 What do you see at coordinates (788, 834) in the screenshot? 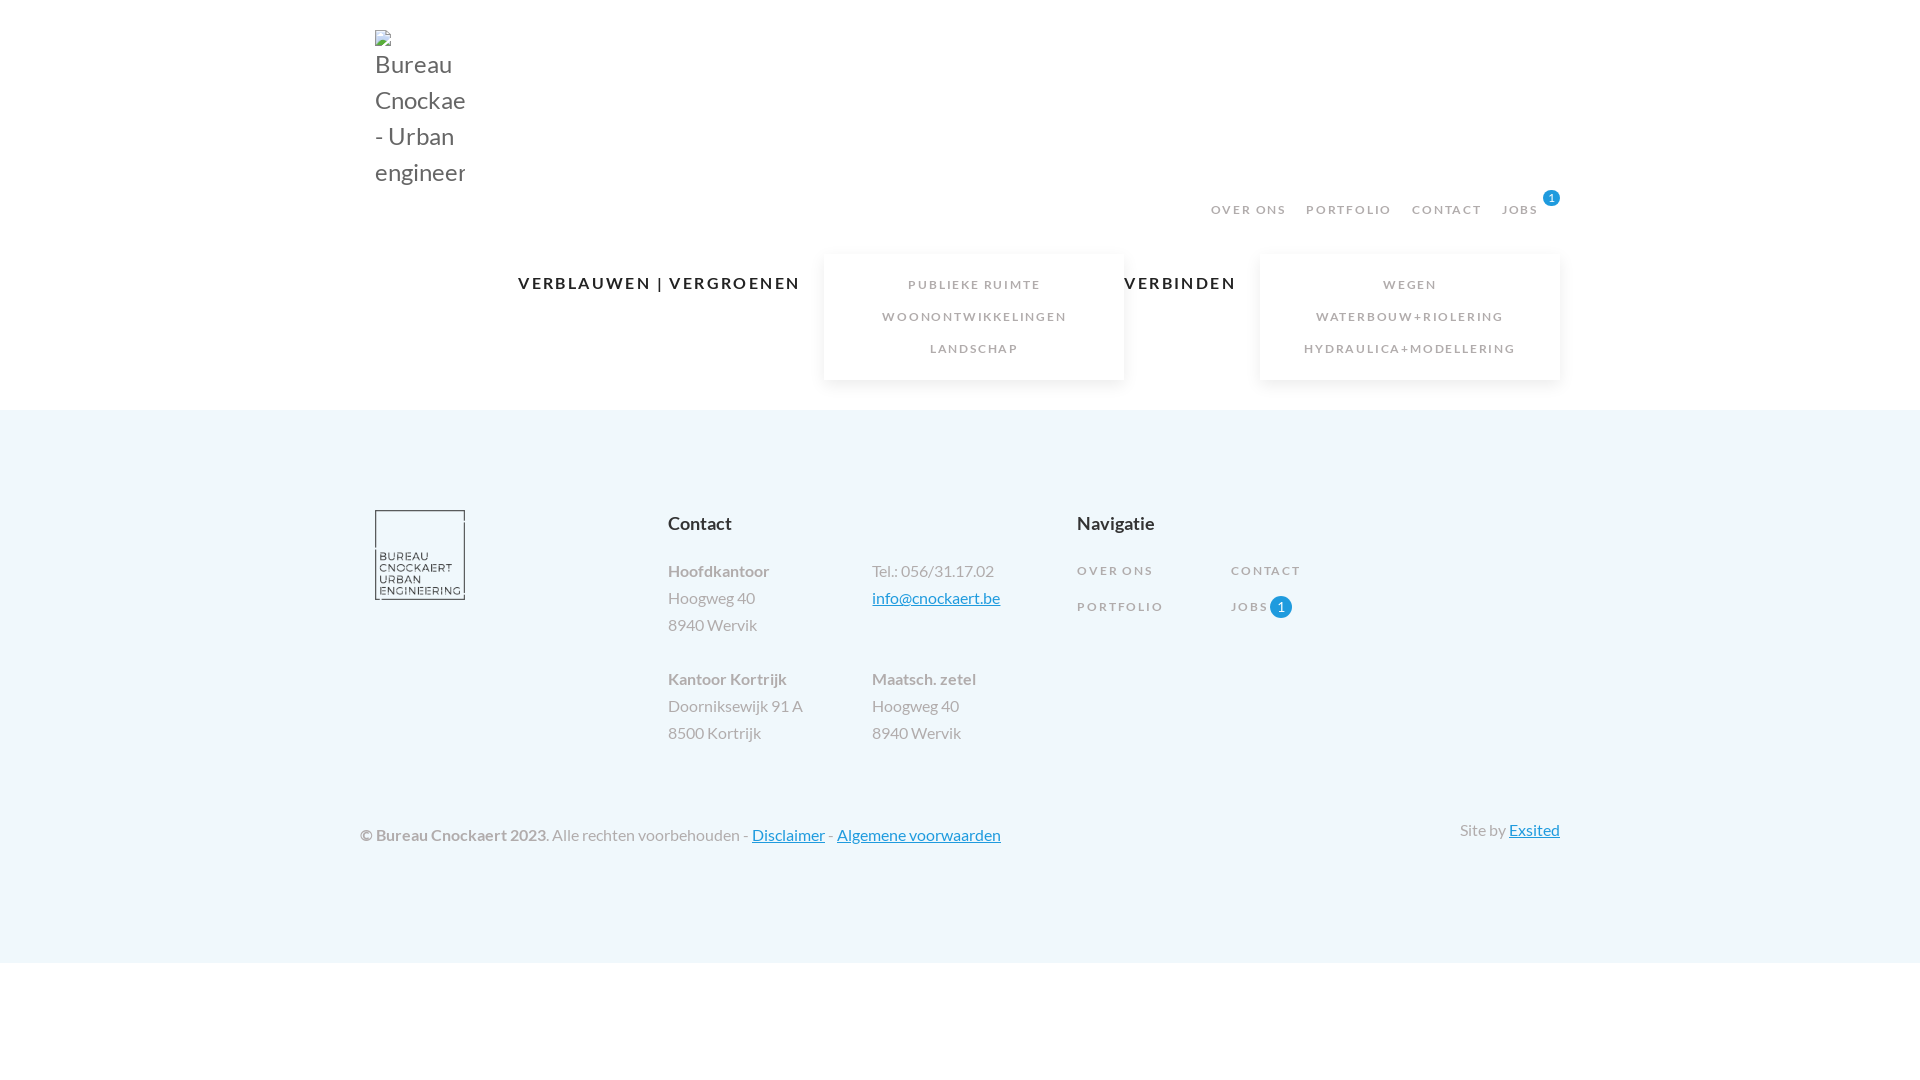
I see `Disclaimer` at bounding box center [788, 834].